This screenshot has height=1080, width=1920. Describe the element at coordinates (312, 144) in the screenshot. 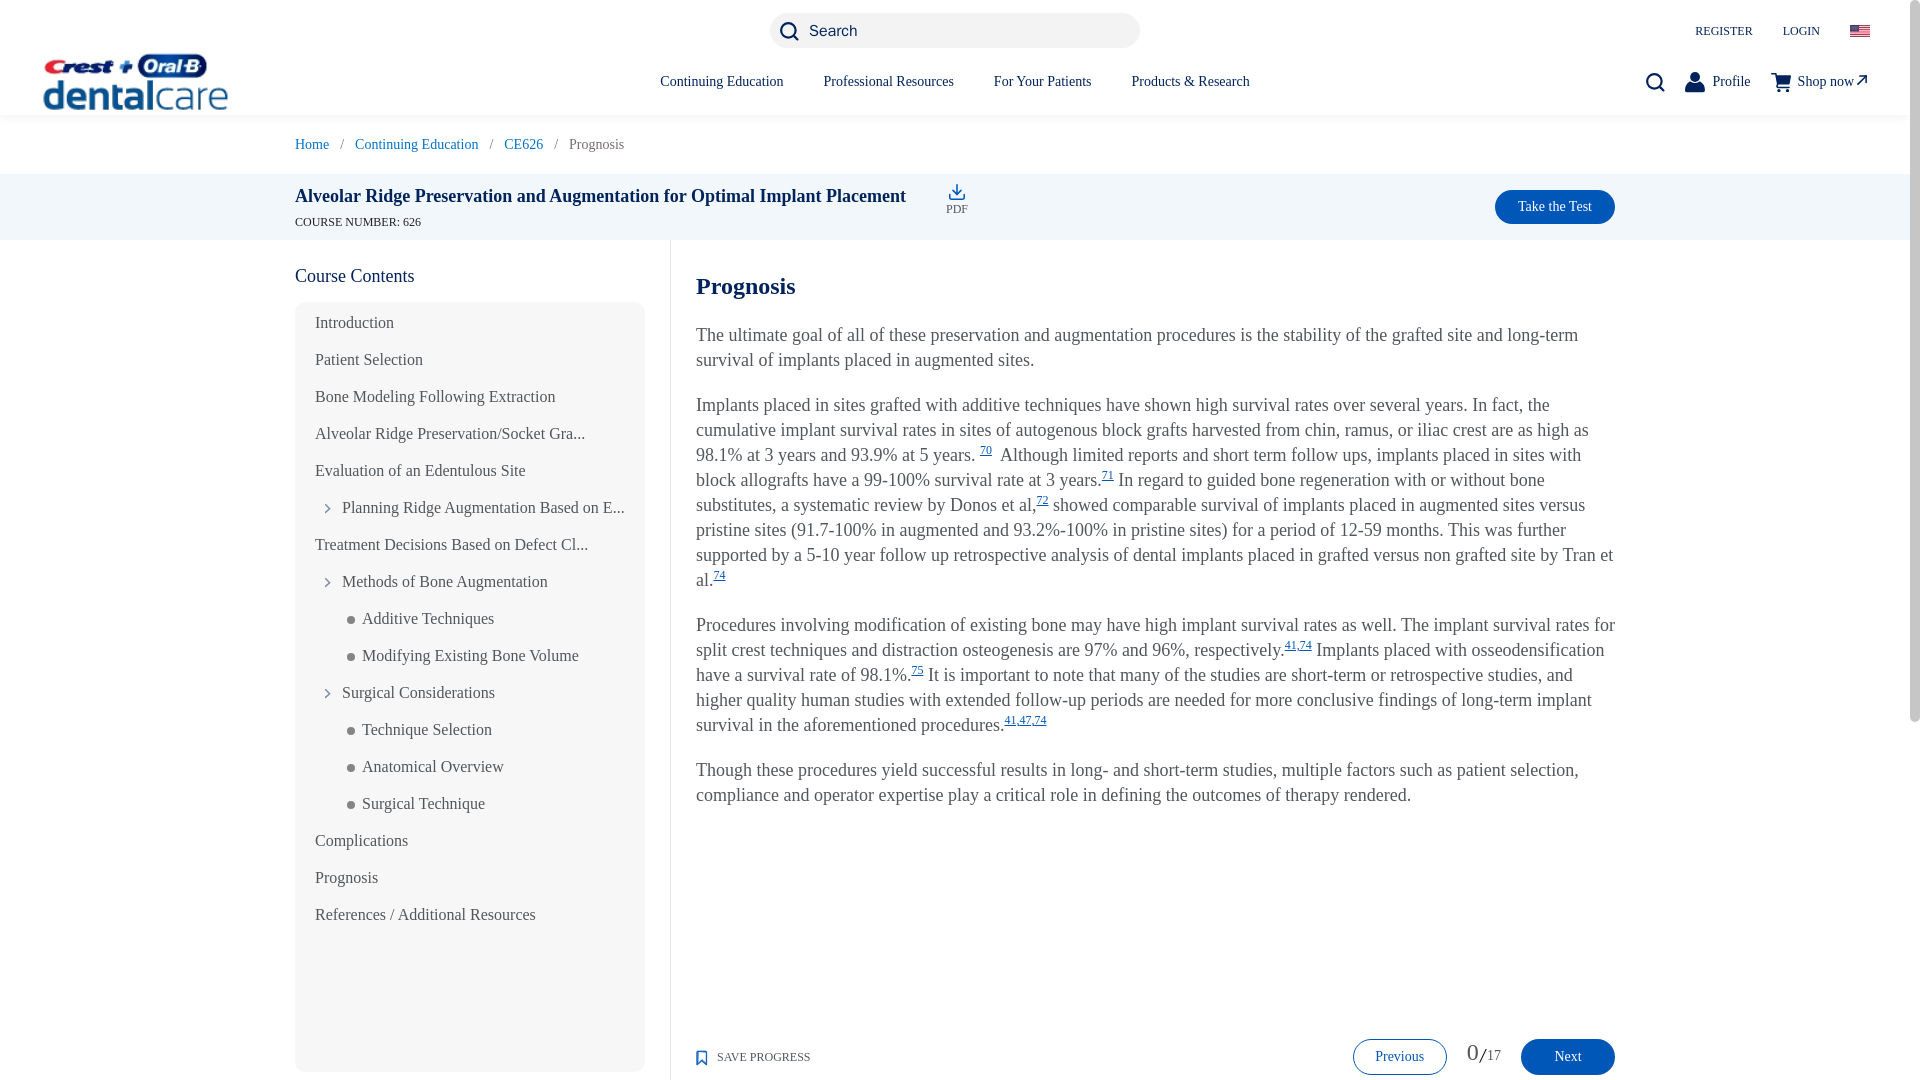

I see `Home` at that location.